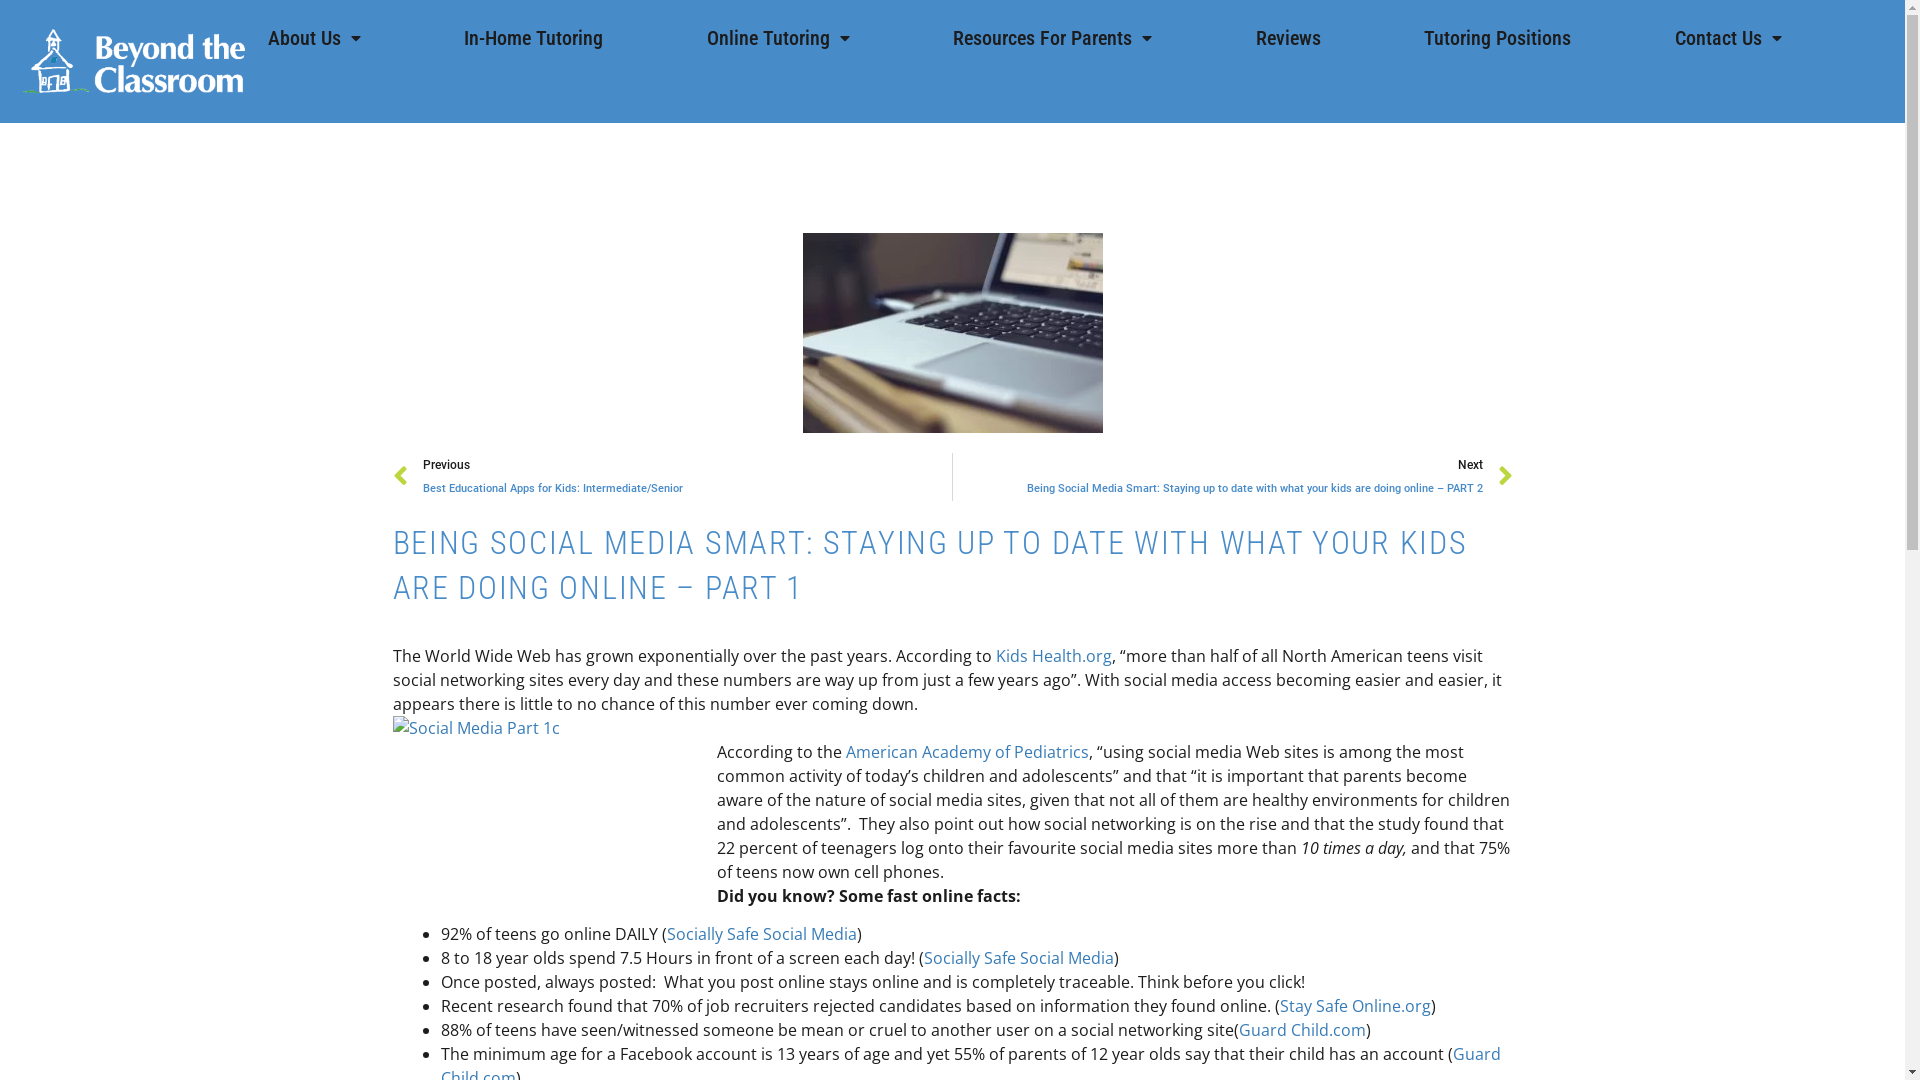 The image size is (1920, 1080). What do you see at coordinates (1356, 1006) in the screenshot?
I see `Stay Safe Online.org` at bounding box center [1356, 1006].